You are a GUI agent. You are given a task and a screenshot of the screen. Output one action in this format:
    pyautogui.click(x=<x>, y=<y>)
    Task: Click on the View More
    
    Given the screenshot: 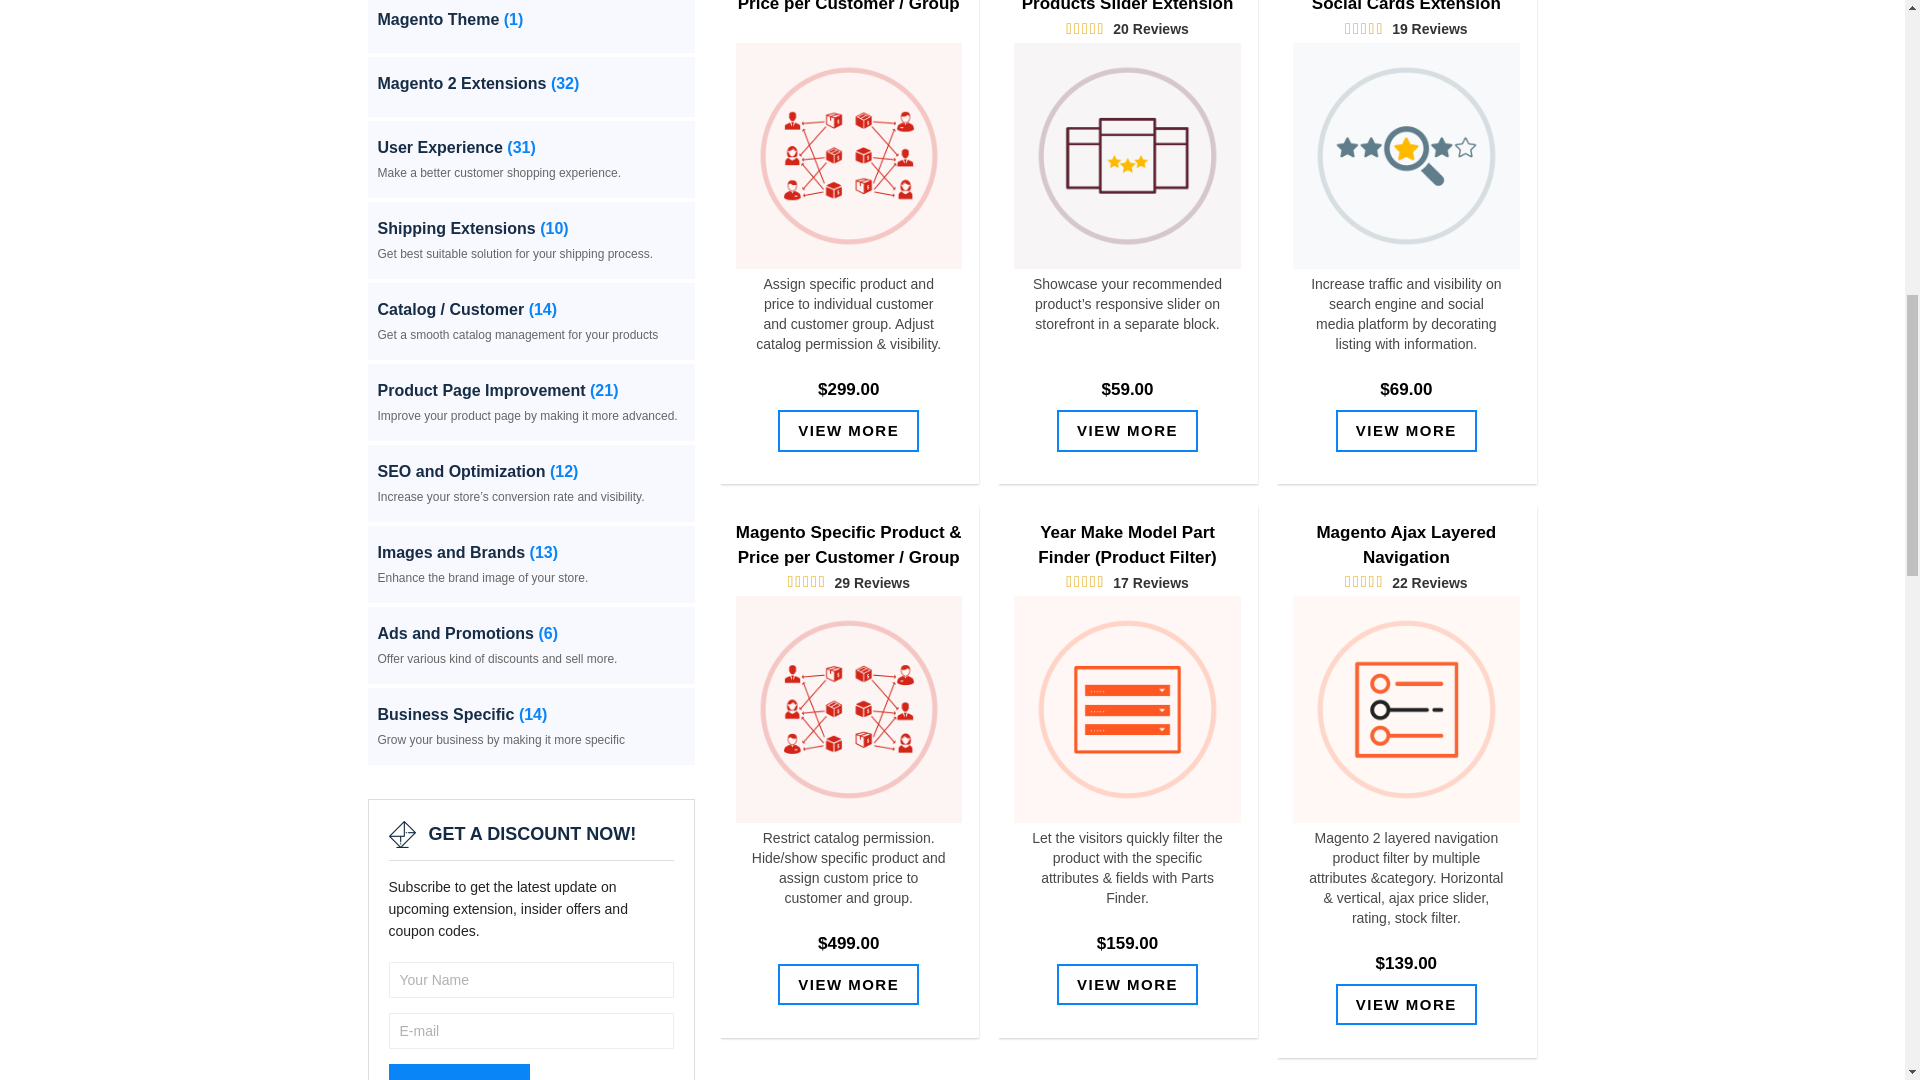 What is the action you would take?
    pyautogui.click(x=1406, y=430)
    